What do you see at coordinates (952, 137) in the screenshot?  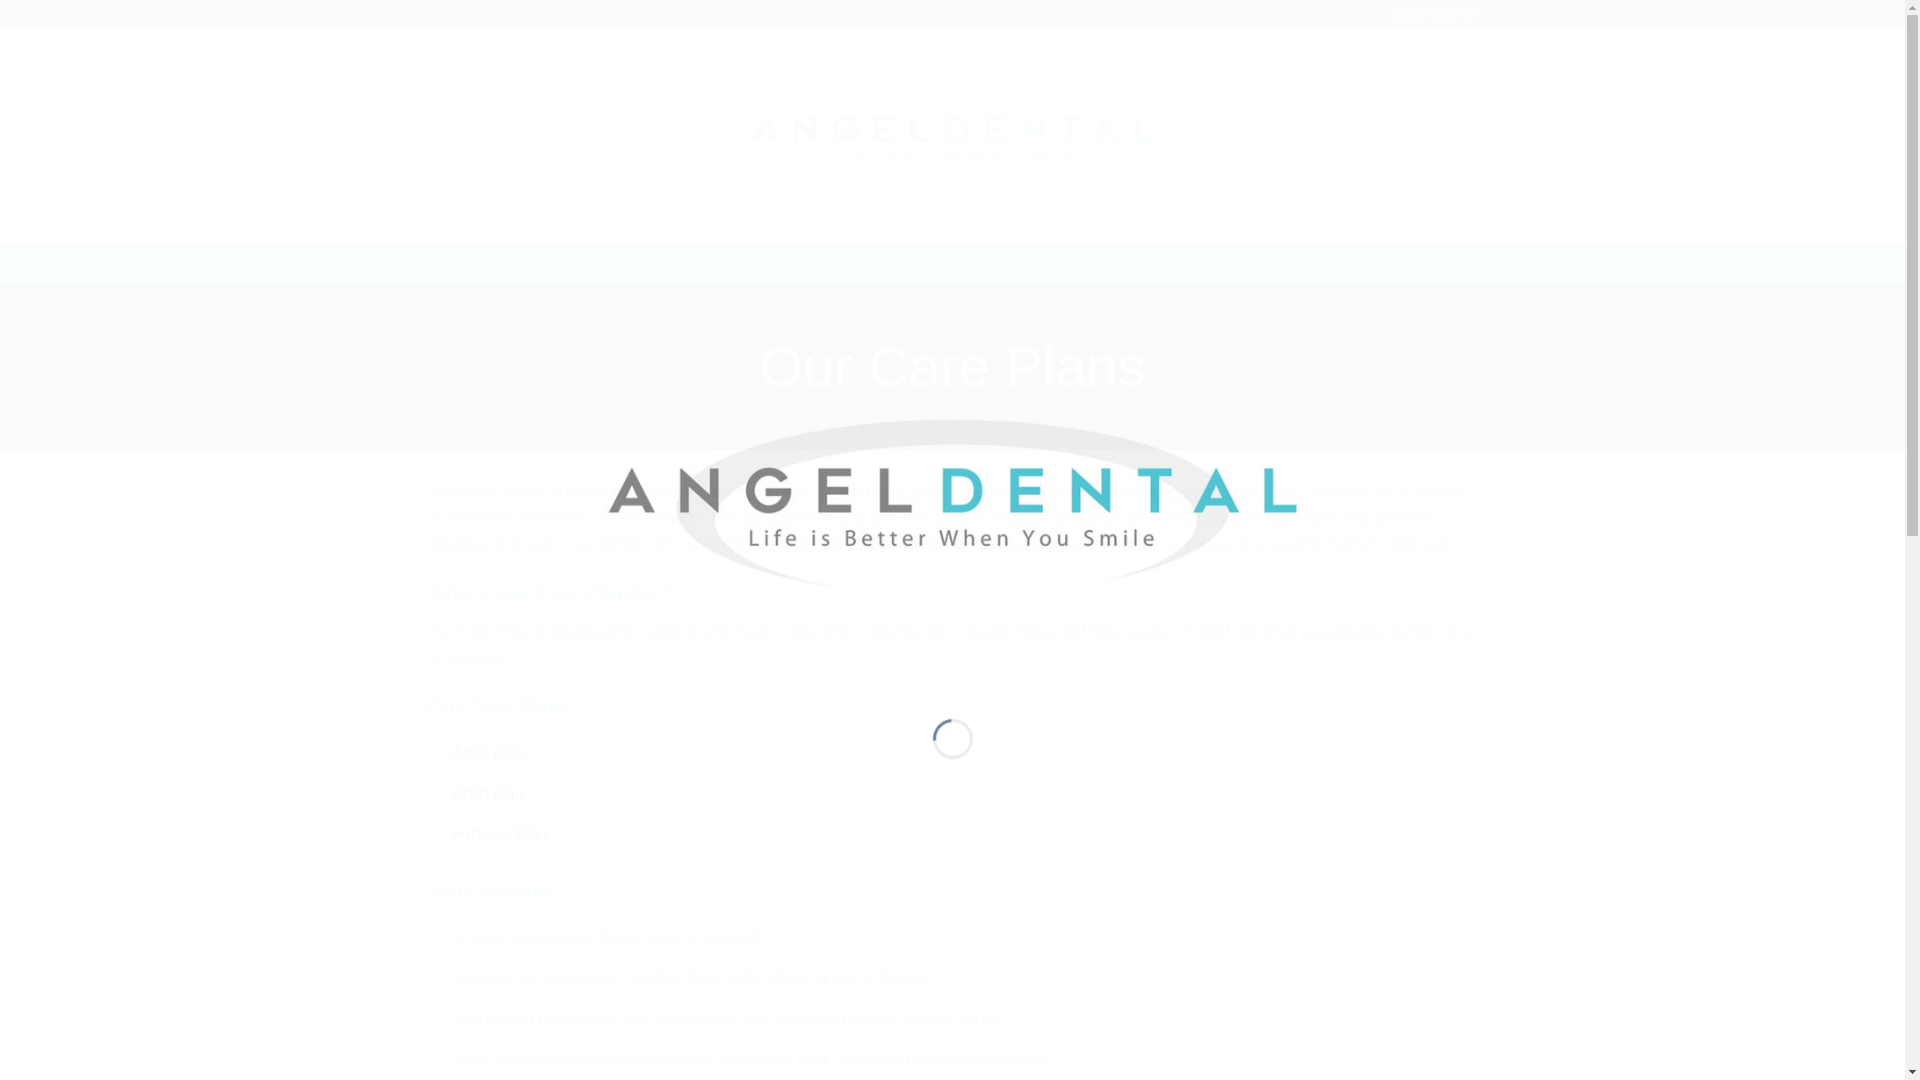 I see `Angel Dental - Independent Dentist in Helston Cornwall UK` at bounding box center [952, 137].